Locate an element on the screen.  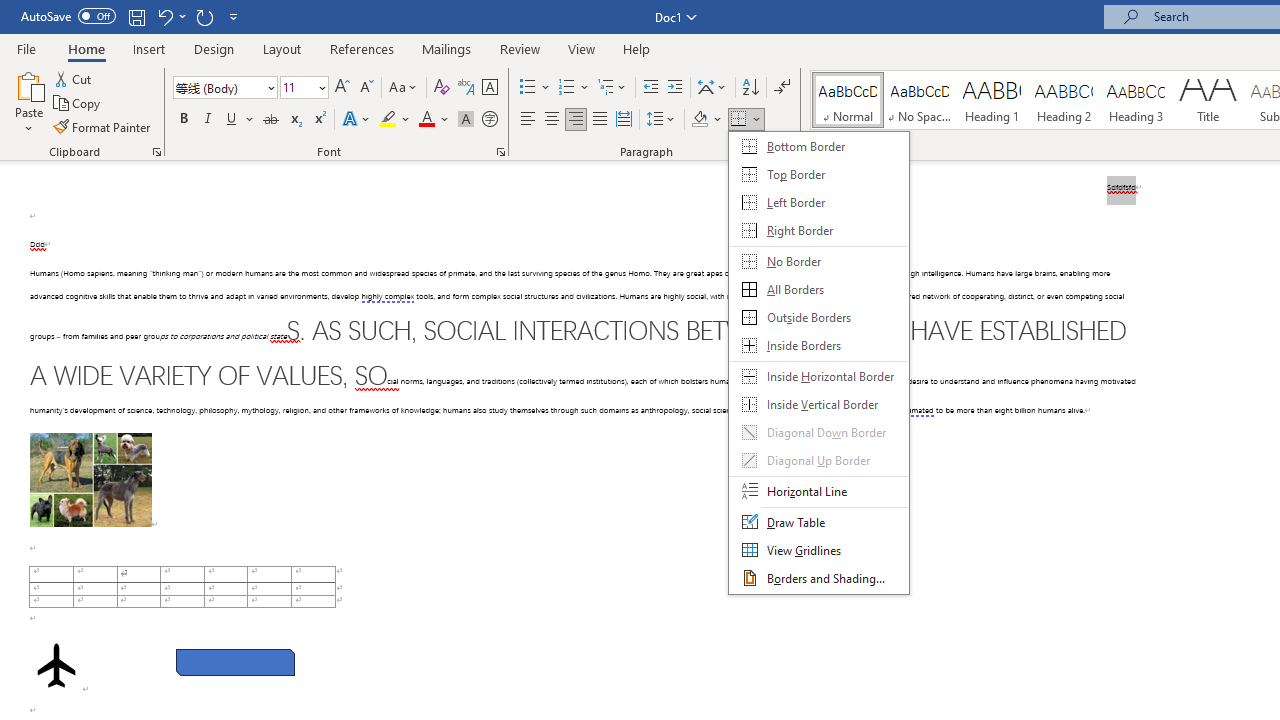
Open is located at coordinates (320, 87).